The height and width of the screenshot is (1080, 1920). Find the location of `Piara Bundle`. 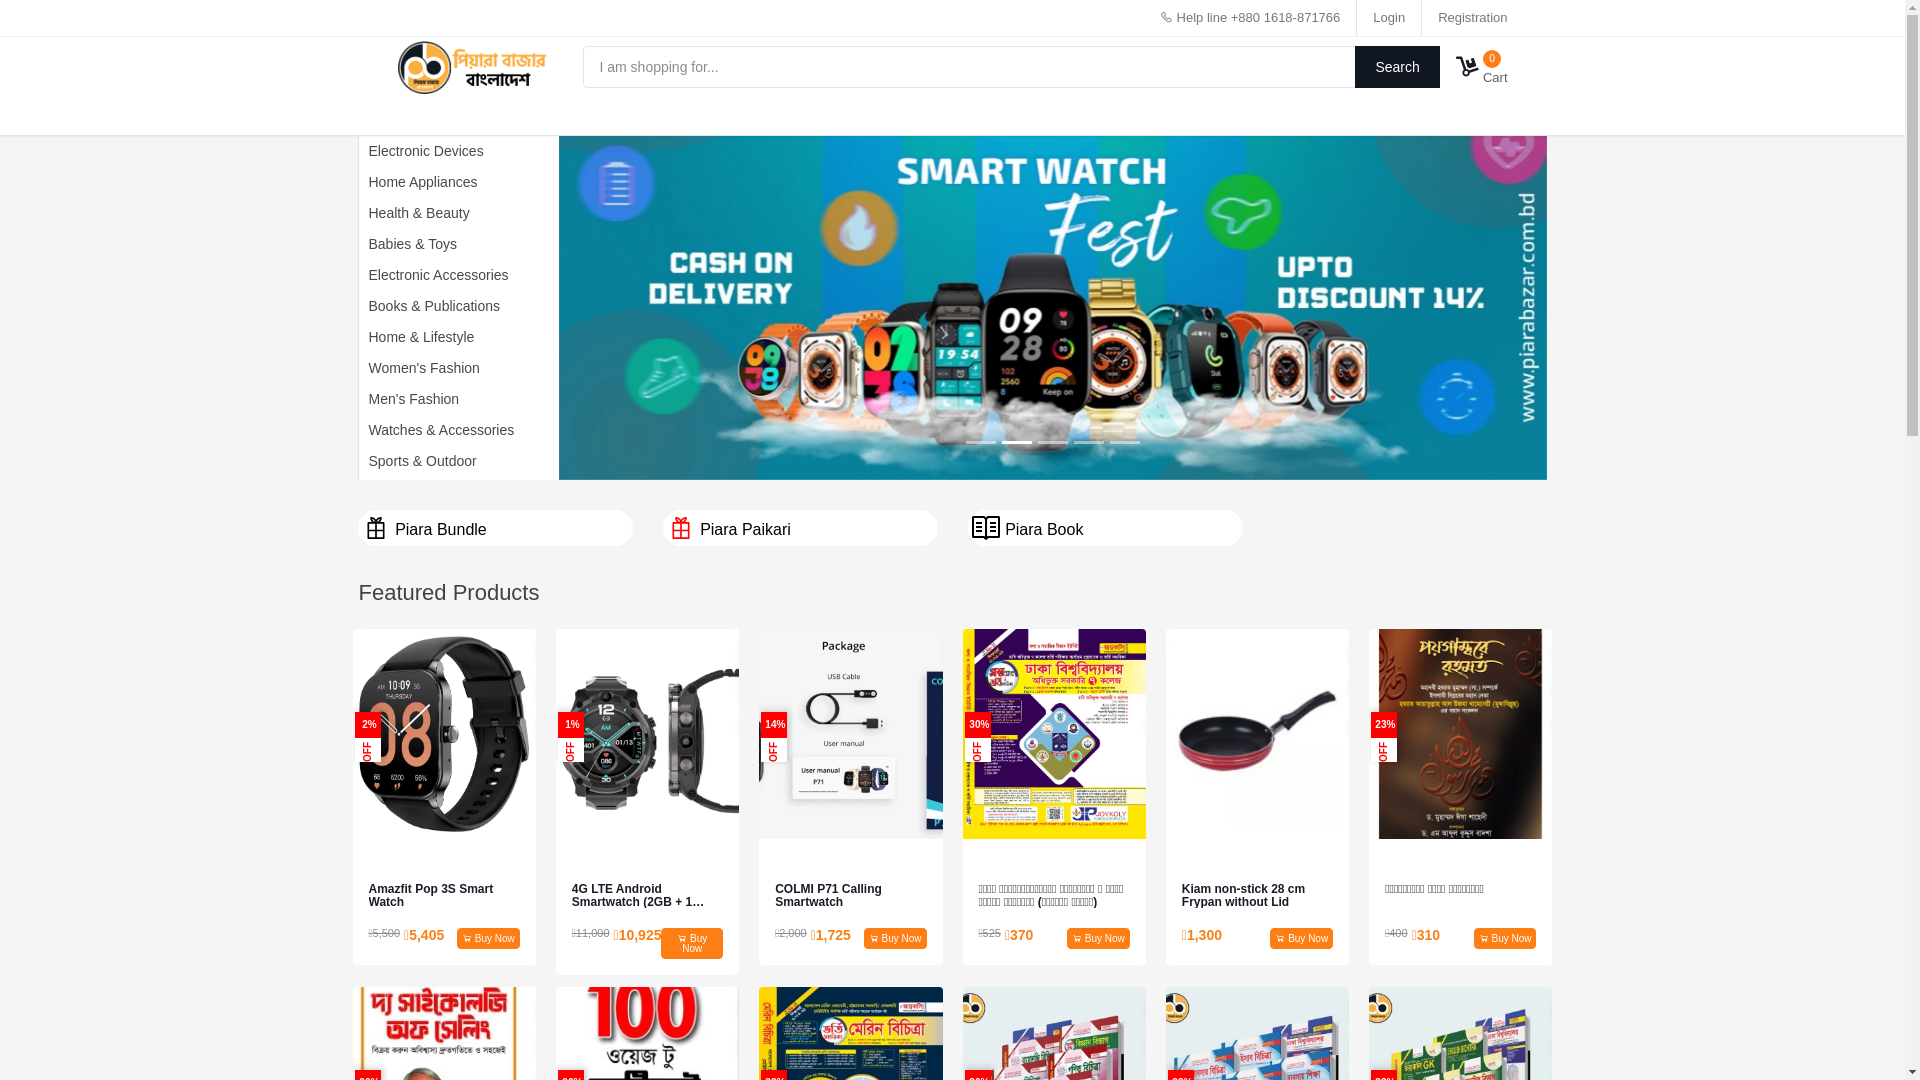

Piara Bundle is located at coordinates (496, 528).